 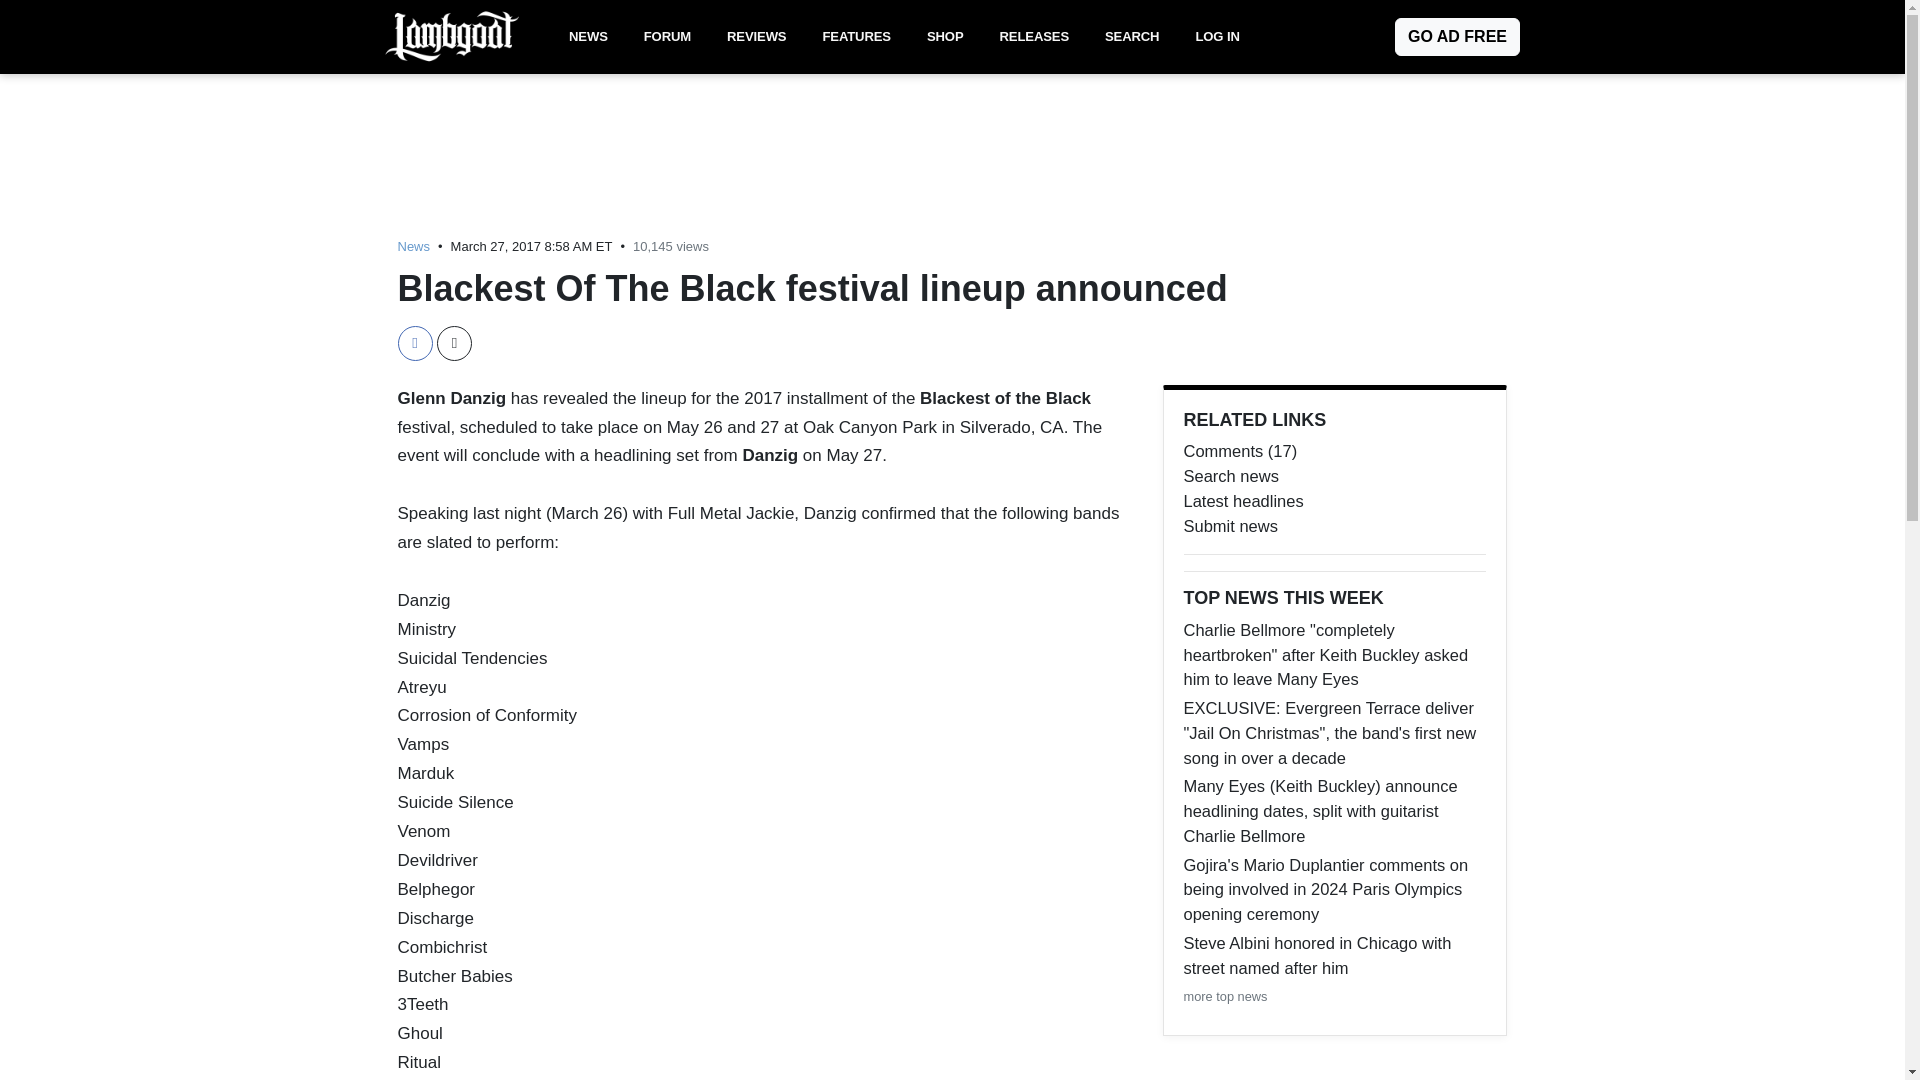 What do you see at coordinates (1034, 37) in the screenshot?
I see `RELEASES` at bounding box center [1034, 37].